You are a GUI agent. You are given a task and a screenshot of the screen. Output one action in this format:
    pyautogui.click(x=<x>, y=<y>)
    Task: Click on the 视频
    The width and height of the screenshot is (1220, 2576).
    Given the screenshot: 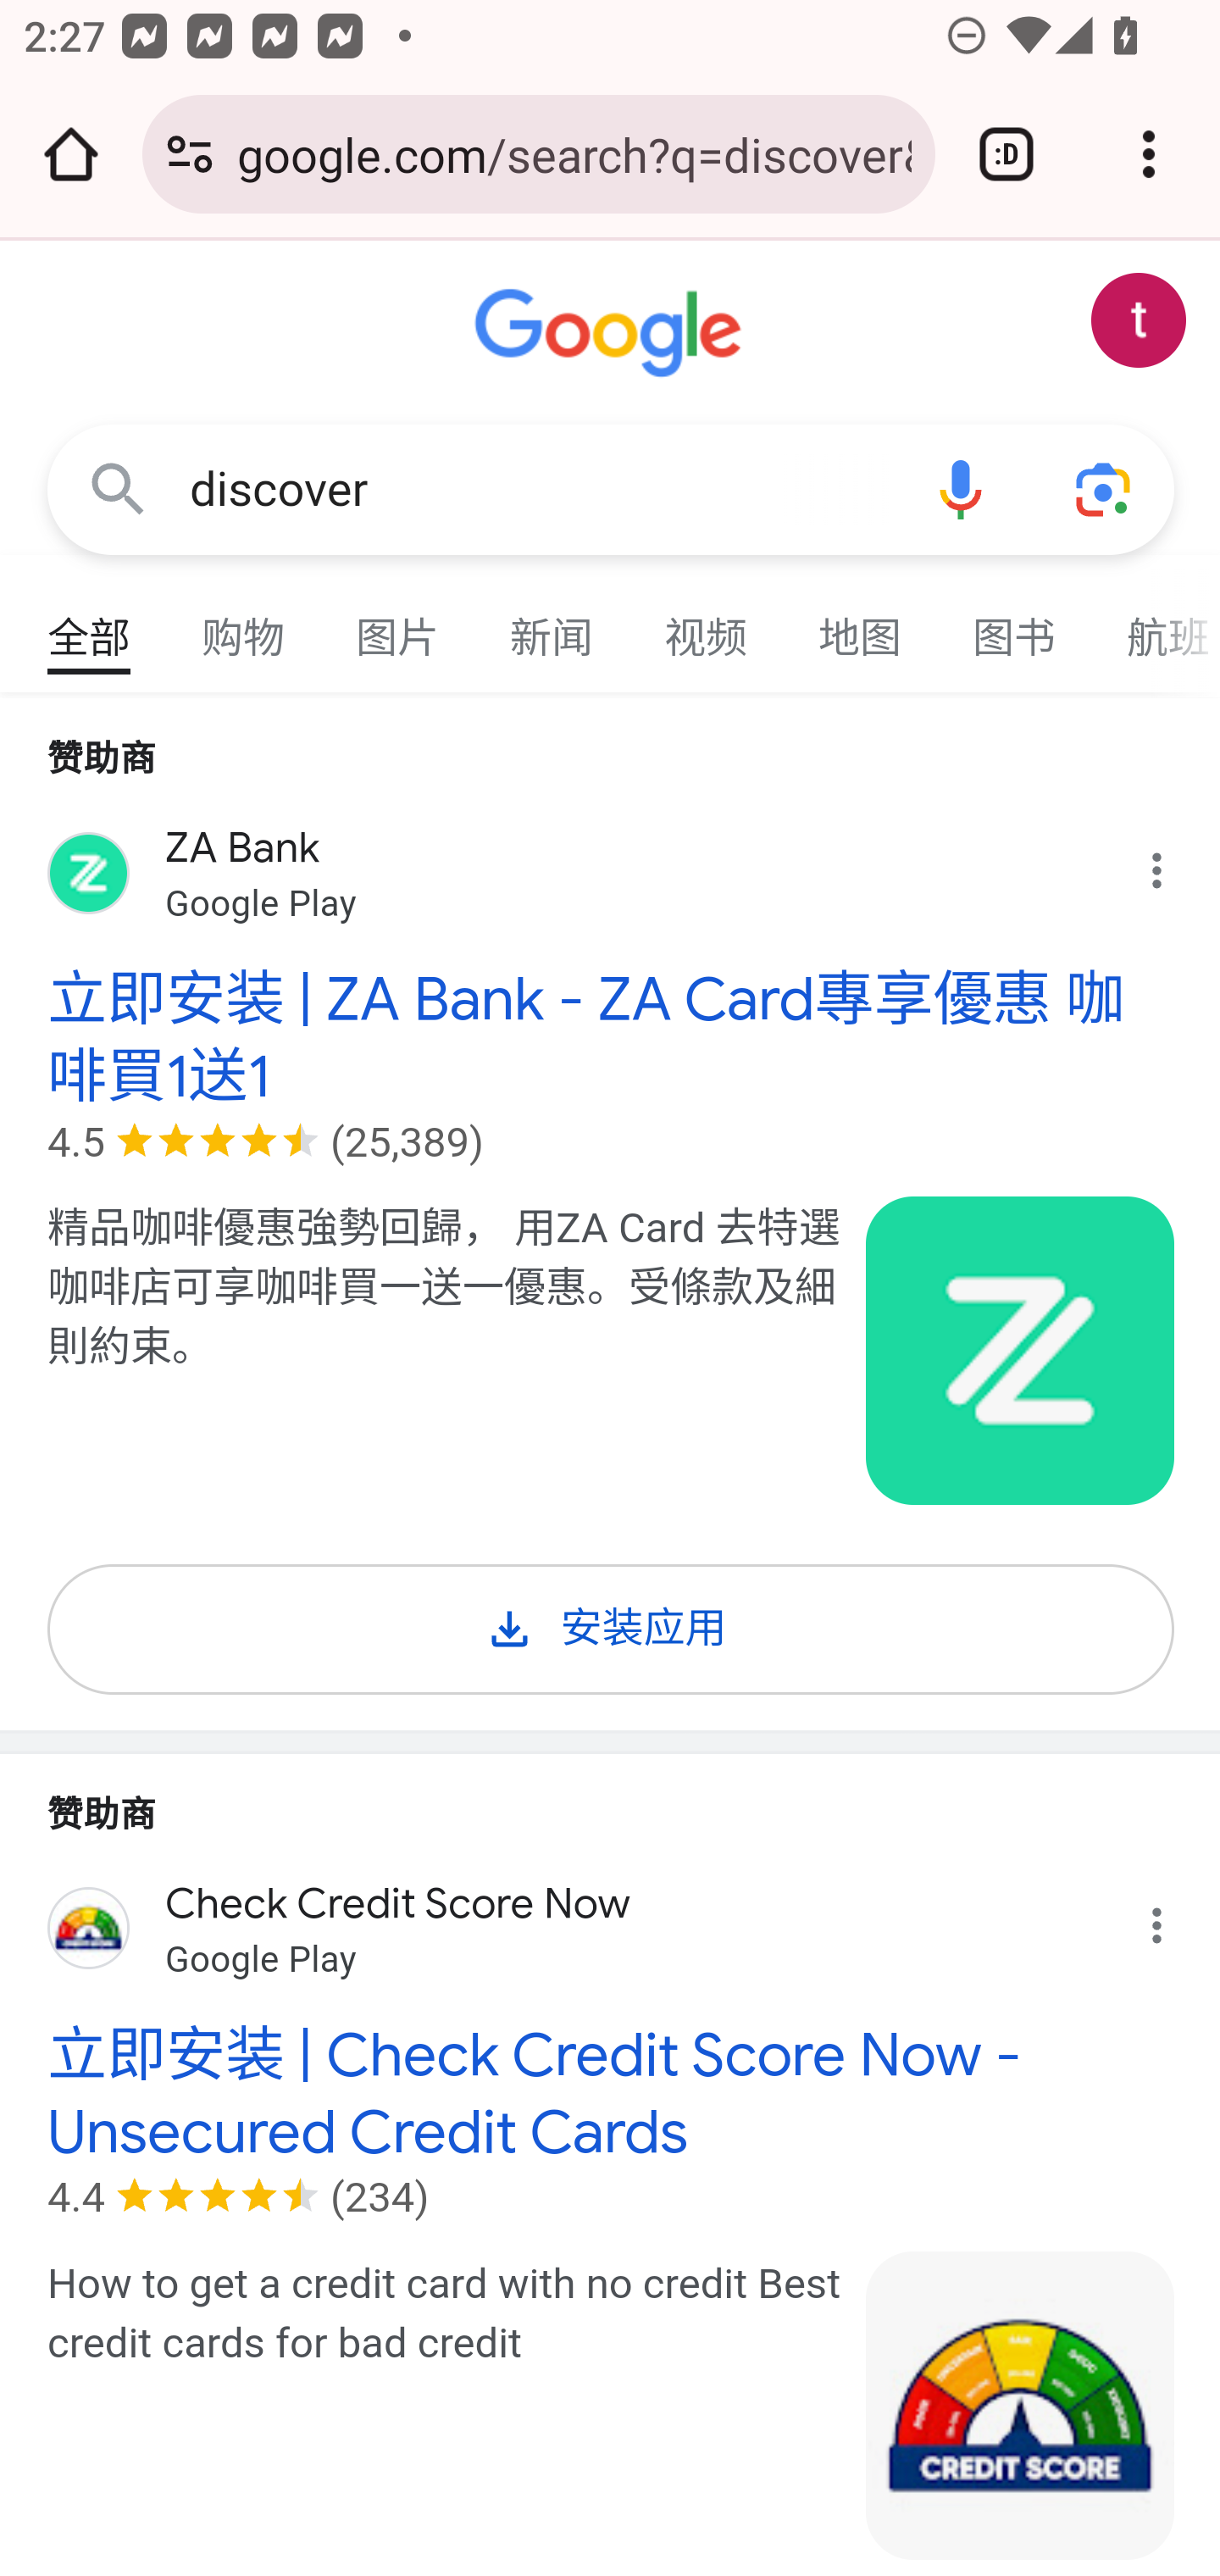 What is the action you would take?
    pyautogui.click(x=707, y=622)
    